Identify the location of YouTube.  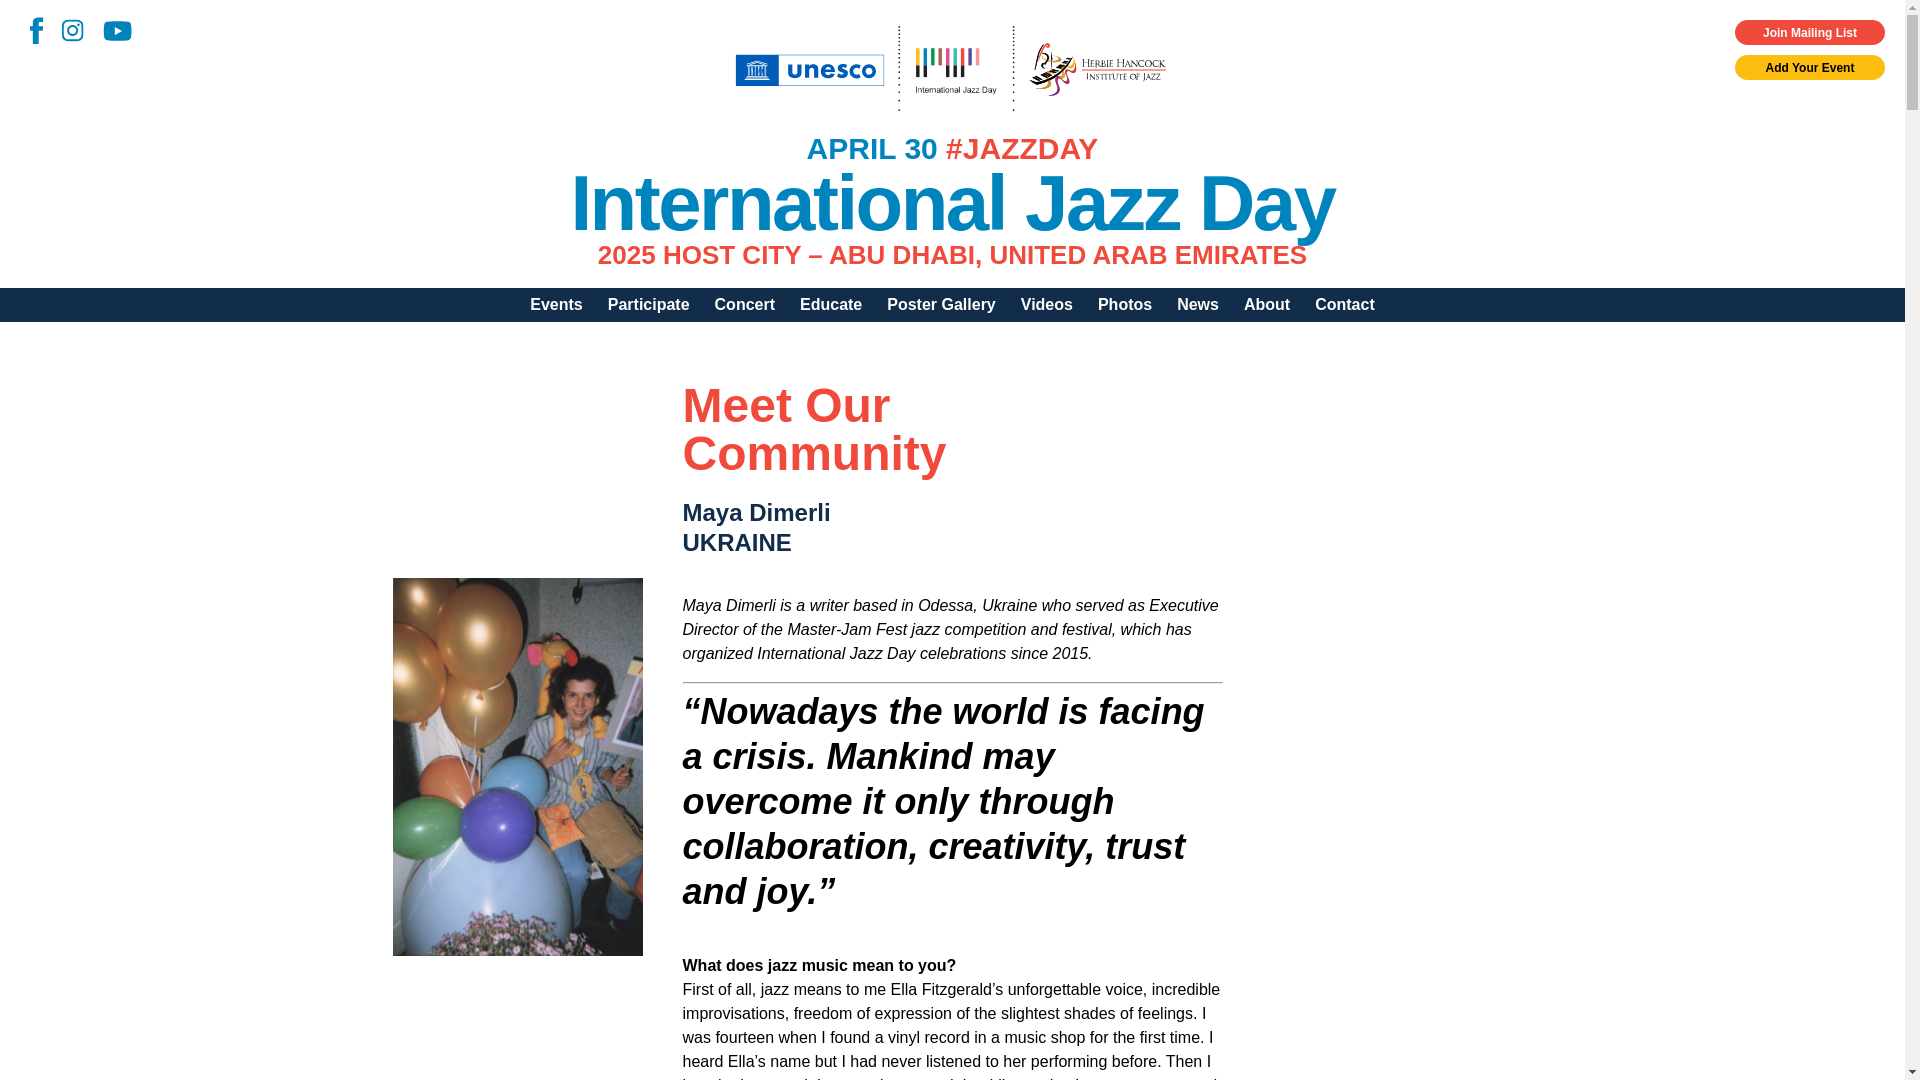
(109, 28).